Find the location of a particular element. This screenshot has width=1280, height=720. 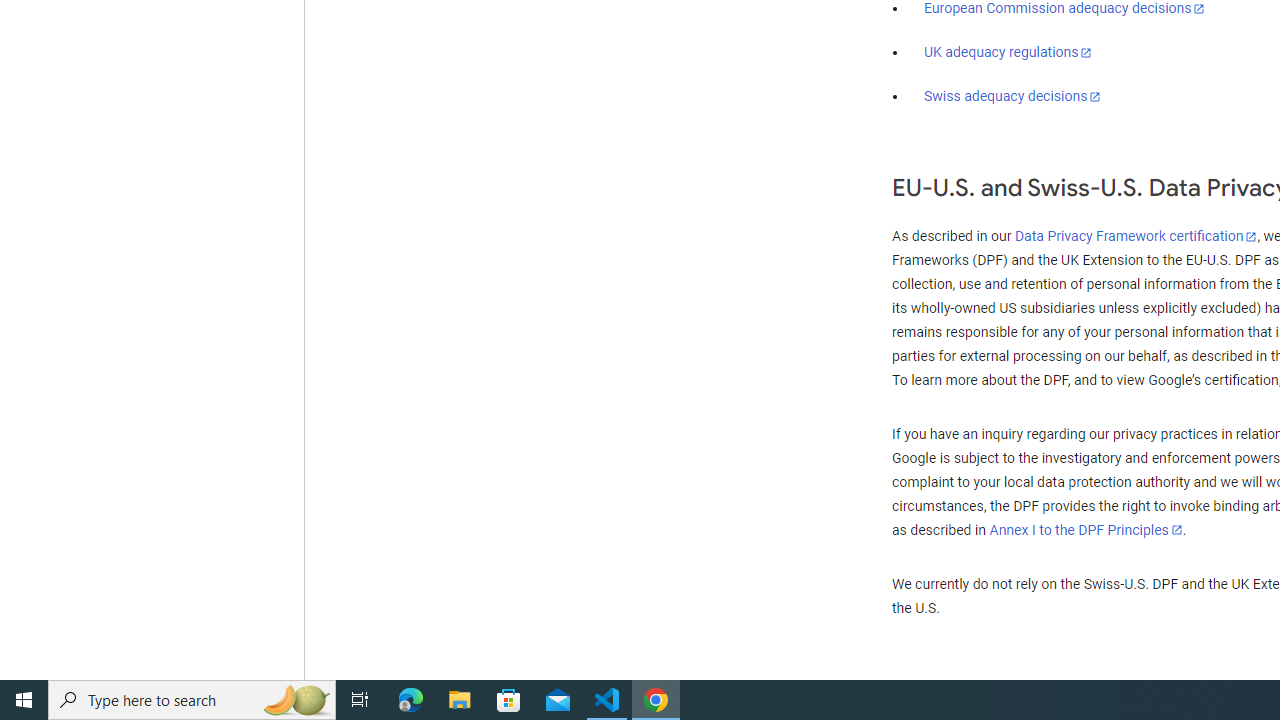

UK adequacy regulations is located at coordinates (1008, 52).